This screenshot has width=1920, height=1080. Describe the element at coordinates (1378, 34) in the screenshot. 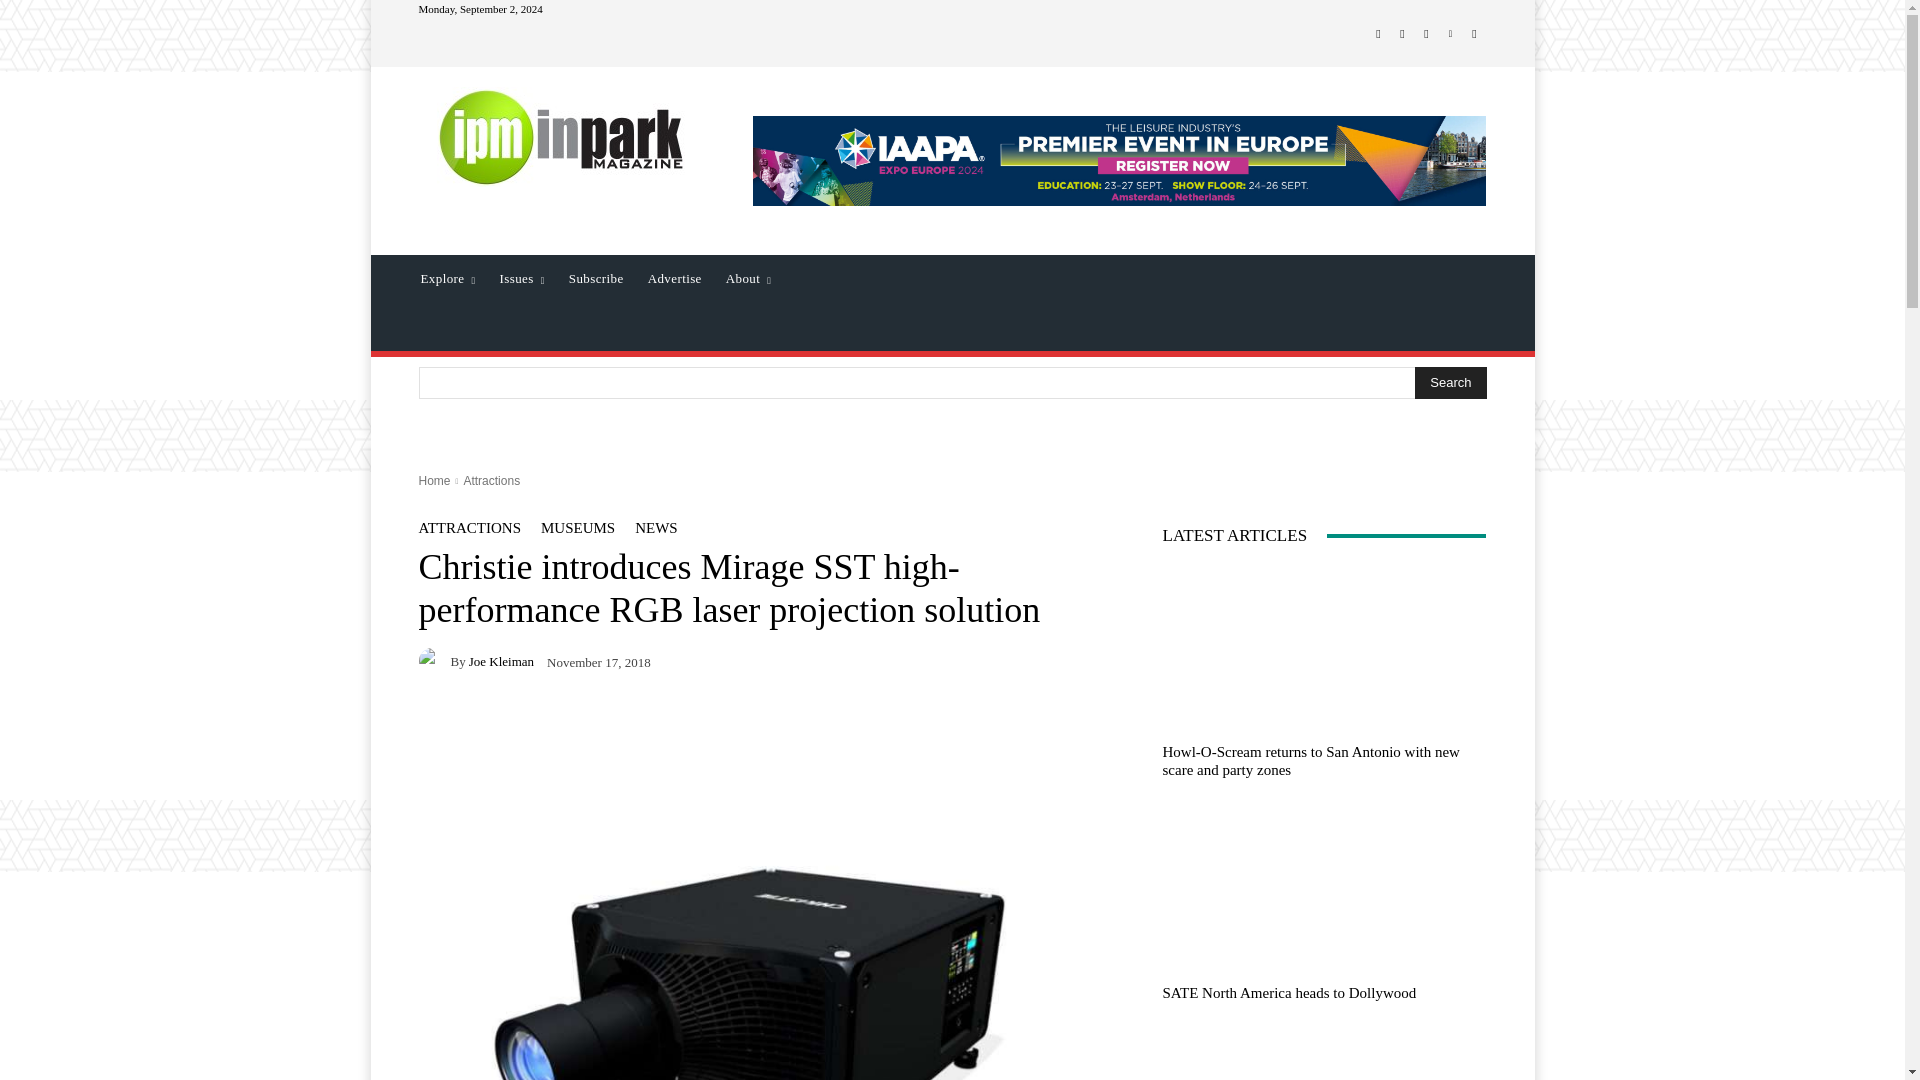

I see `Facebook` at that location.